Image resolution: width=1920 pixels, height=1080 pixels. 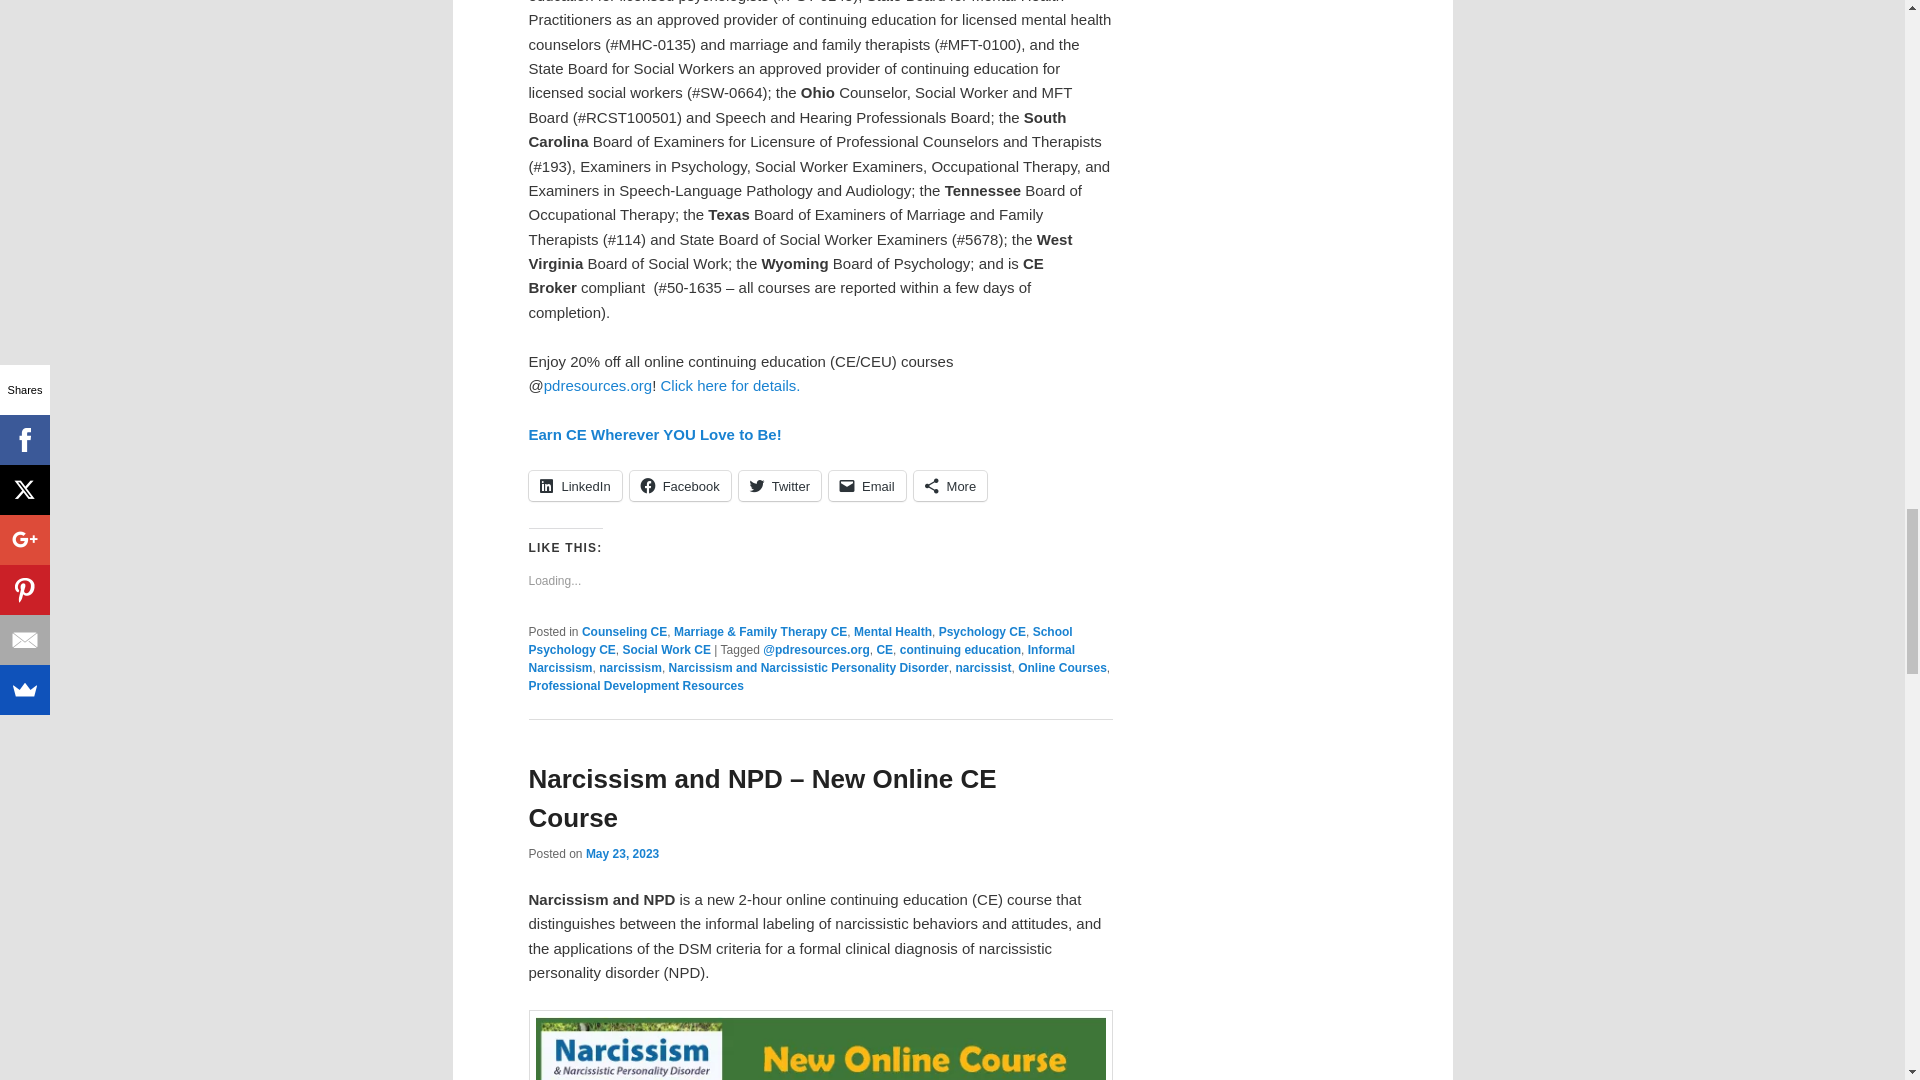 I want to click on Mental Health, so click(x=892, y=632).